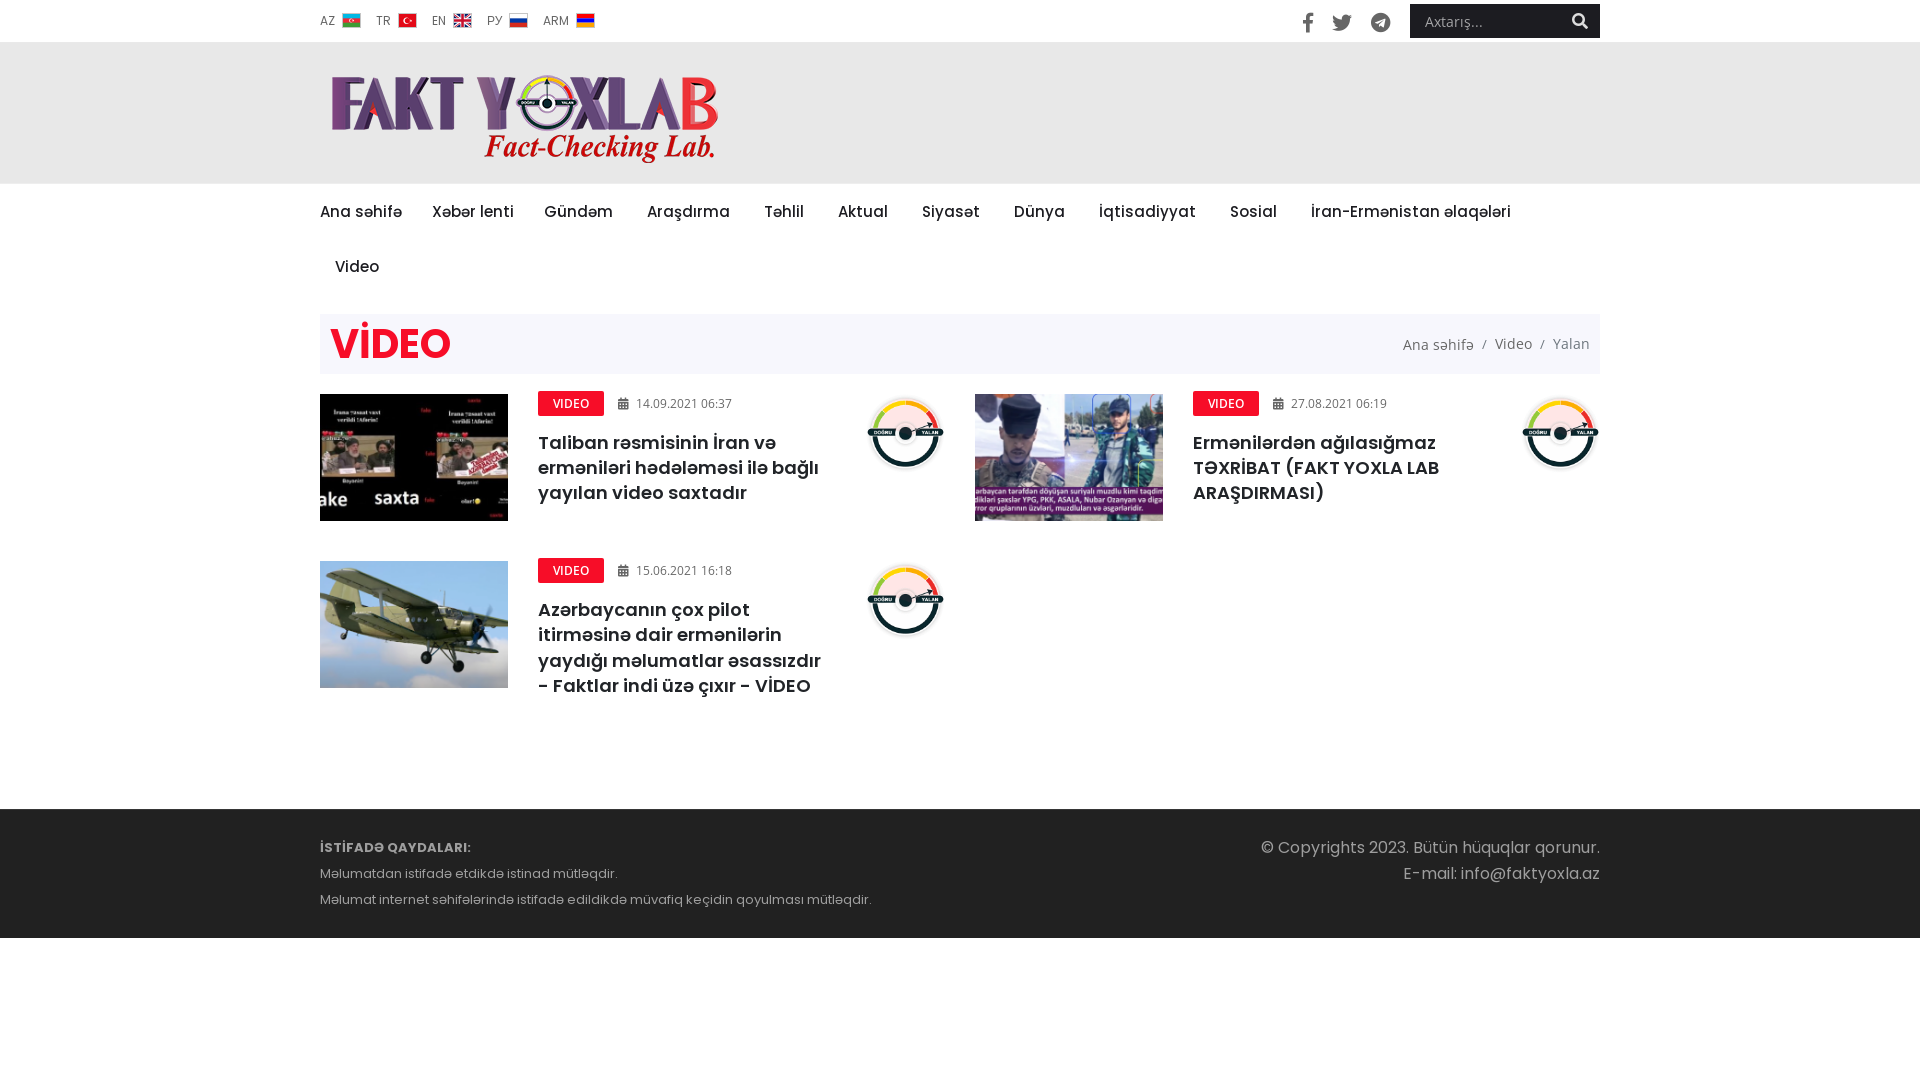  Describe the element at coordinates (452, 21) in the screenshot. I see `EN` at that location.